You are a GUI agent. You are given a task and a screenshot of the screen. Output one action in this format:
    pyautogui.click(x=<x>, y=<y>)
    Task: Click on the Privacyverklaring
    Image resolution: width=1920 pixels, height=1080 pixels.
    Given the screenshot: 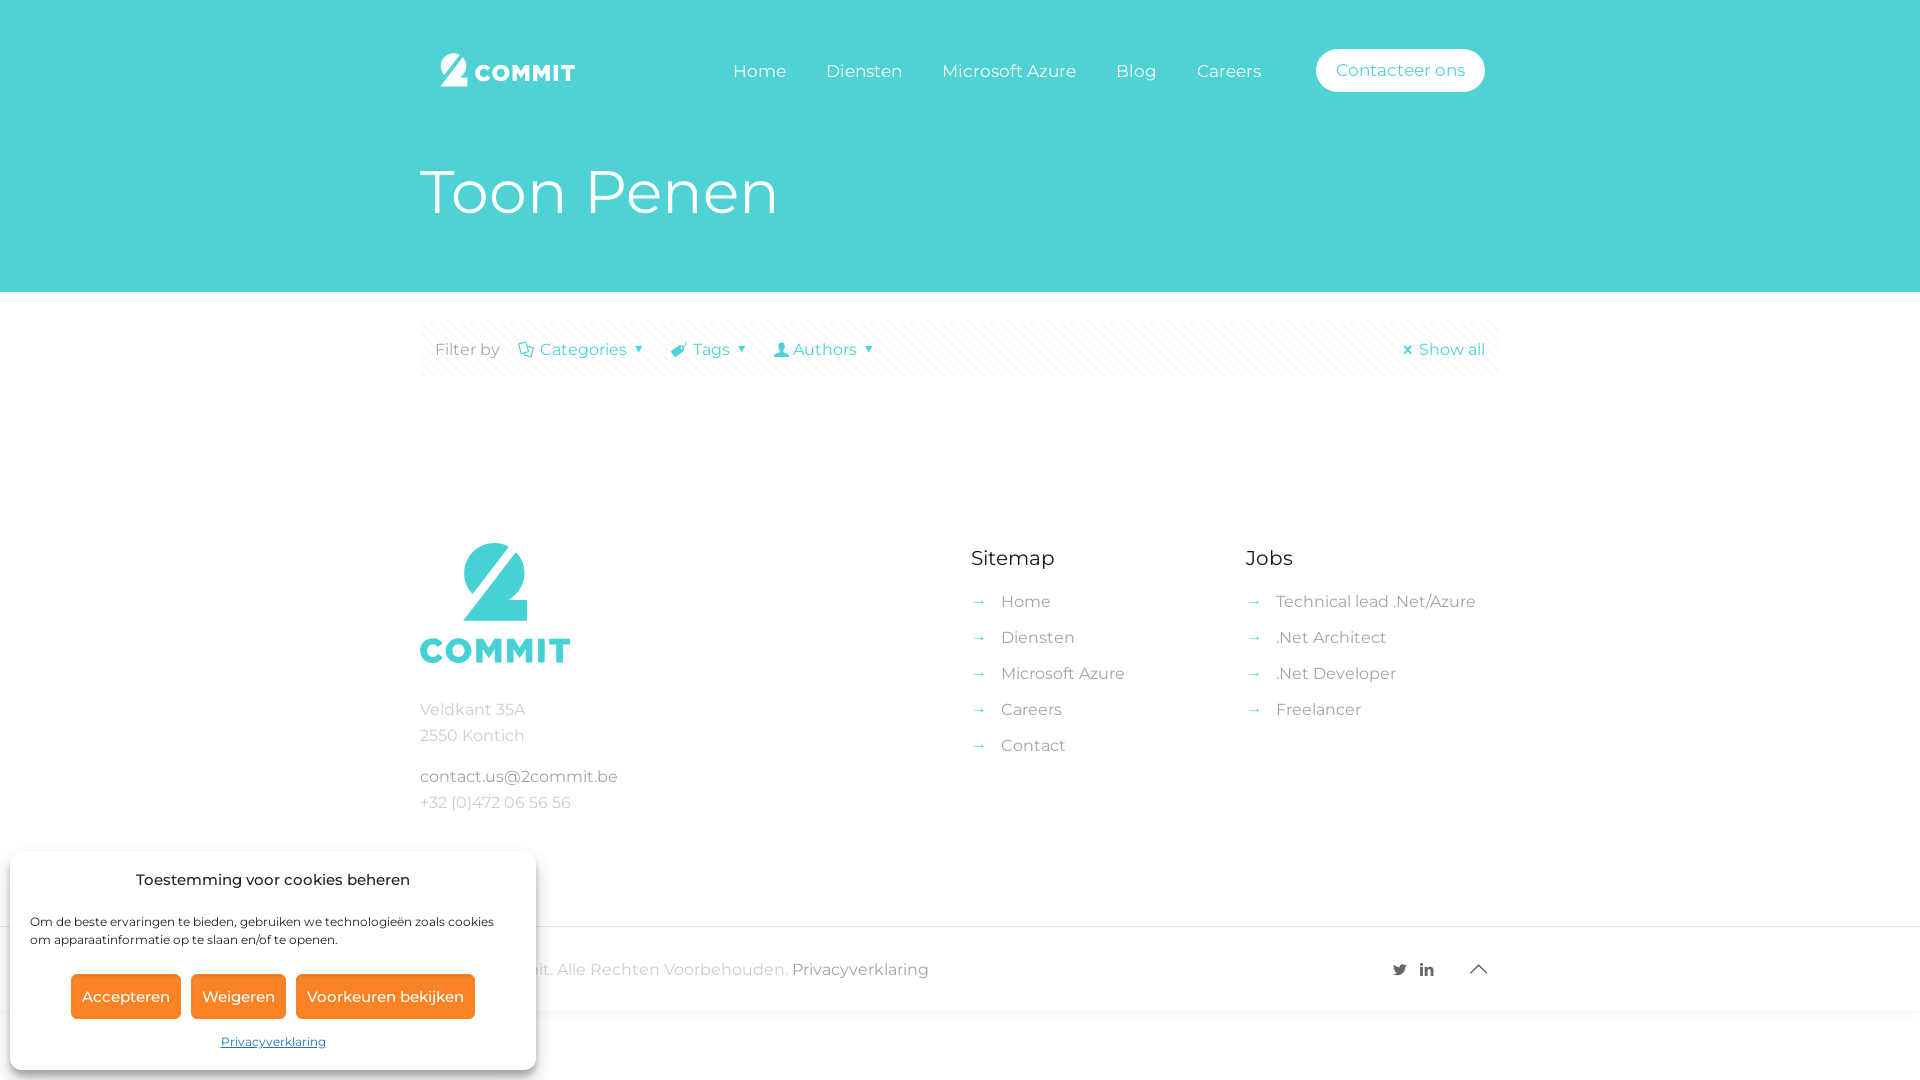 What is the action you would take?
    pyautogui.click(x=272, y=1042)
    